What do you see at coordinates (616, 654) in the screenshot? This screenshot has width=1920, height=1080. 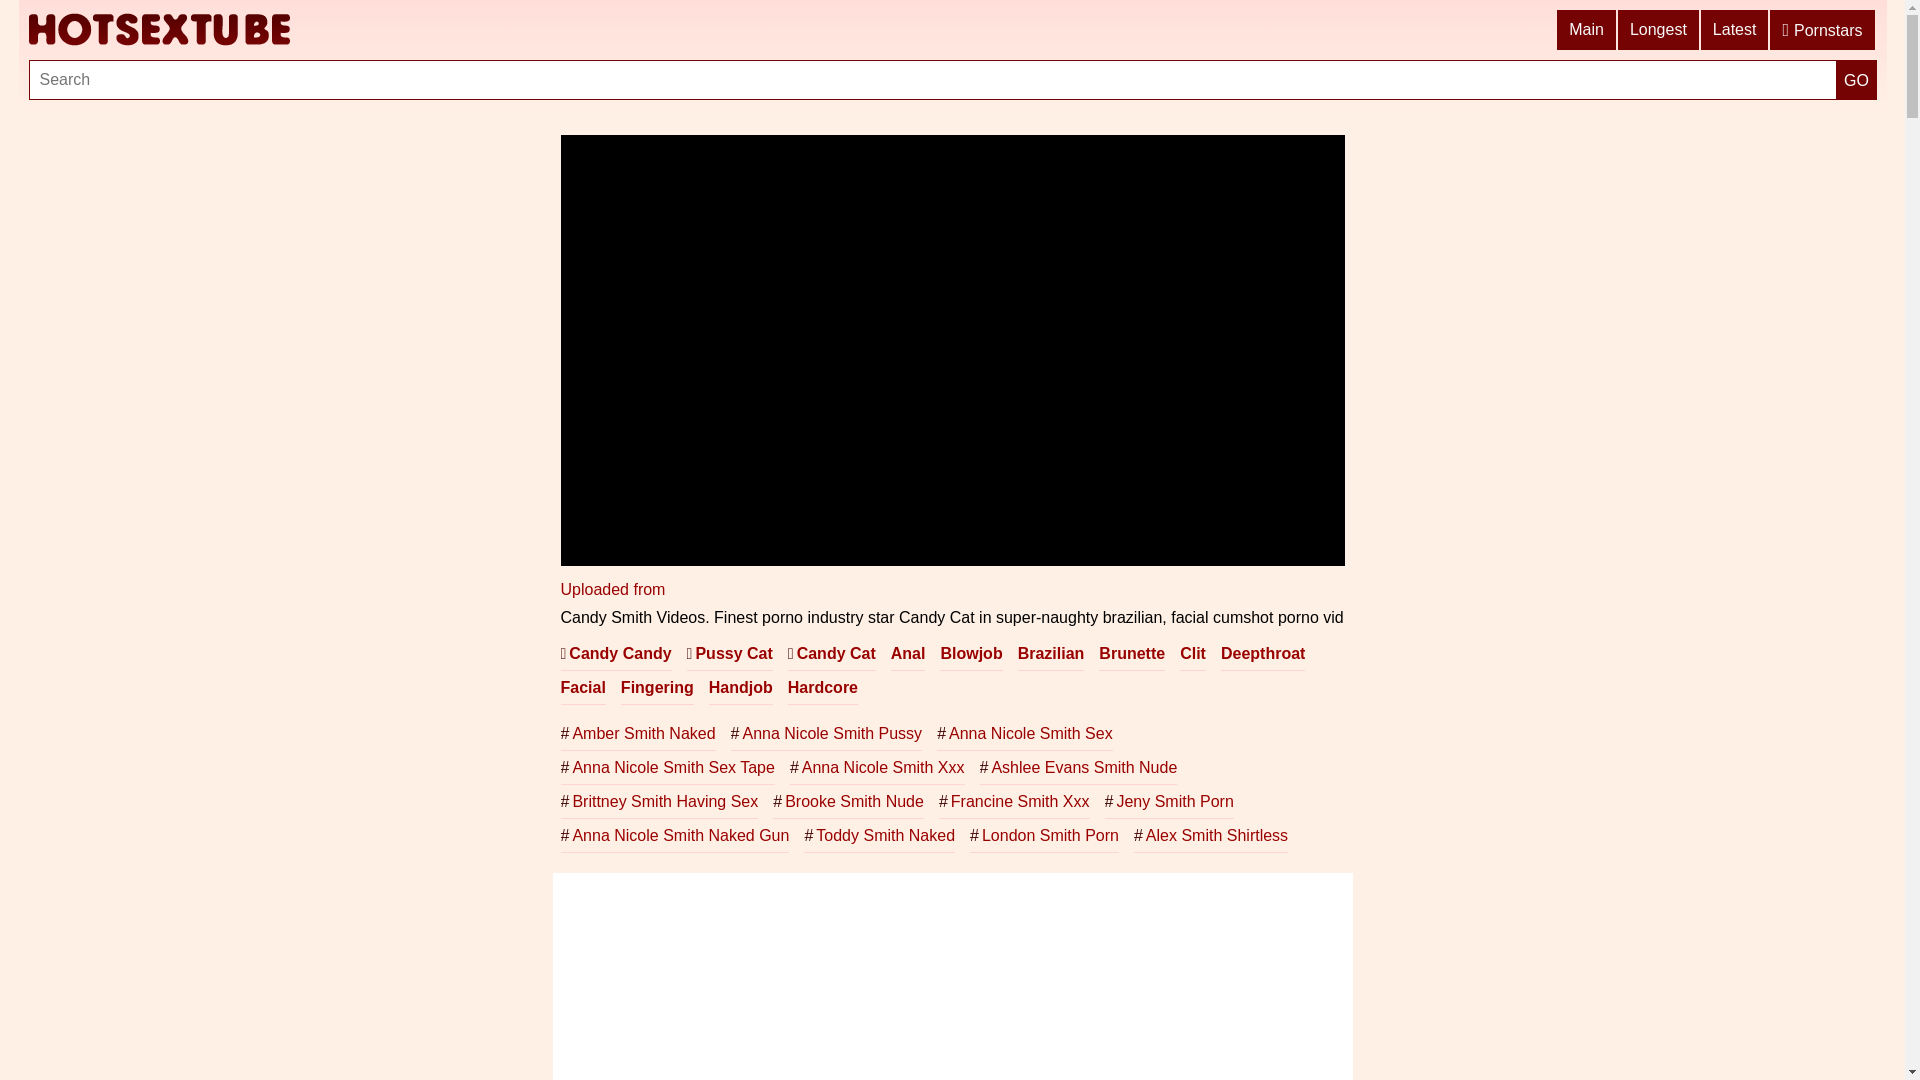 I see `Candy Candy` at bounding box center [616, 654].